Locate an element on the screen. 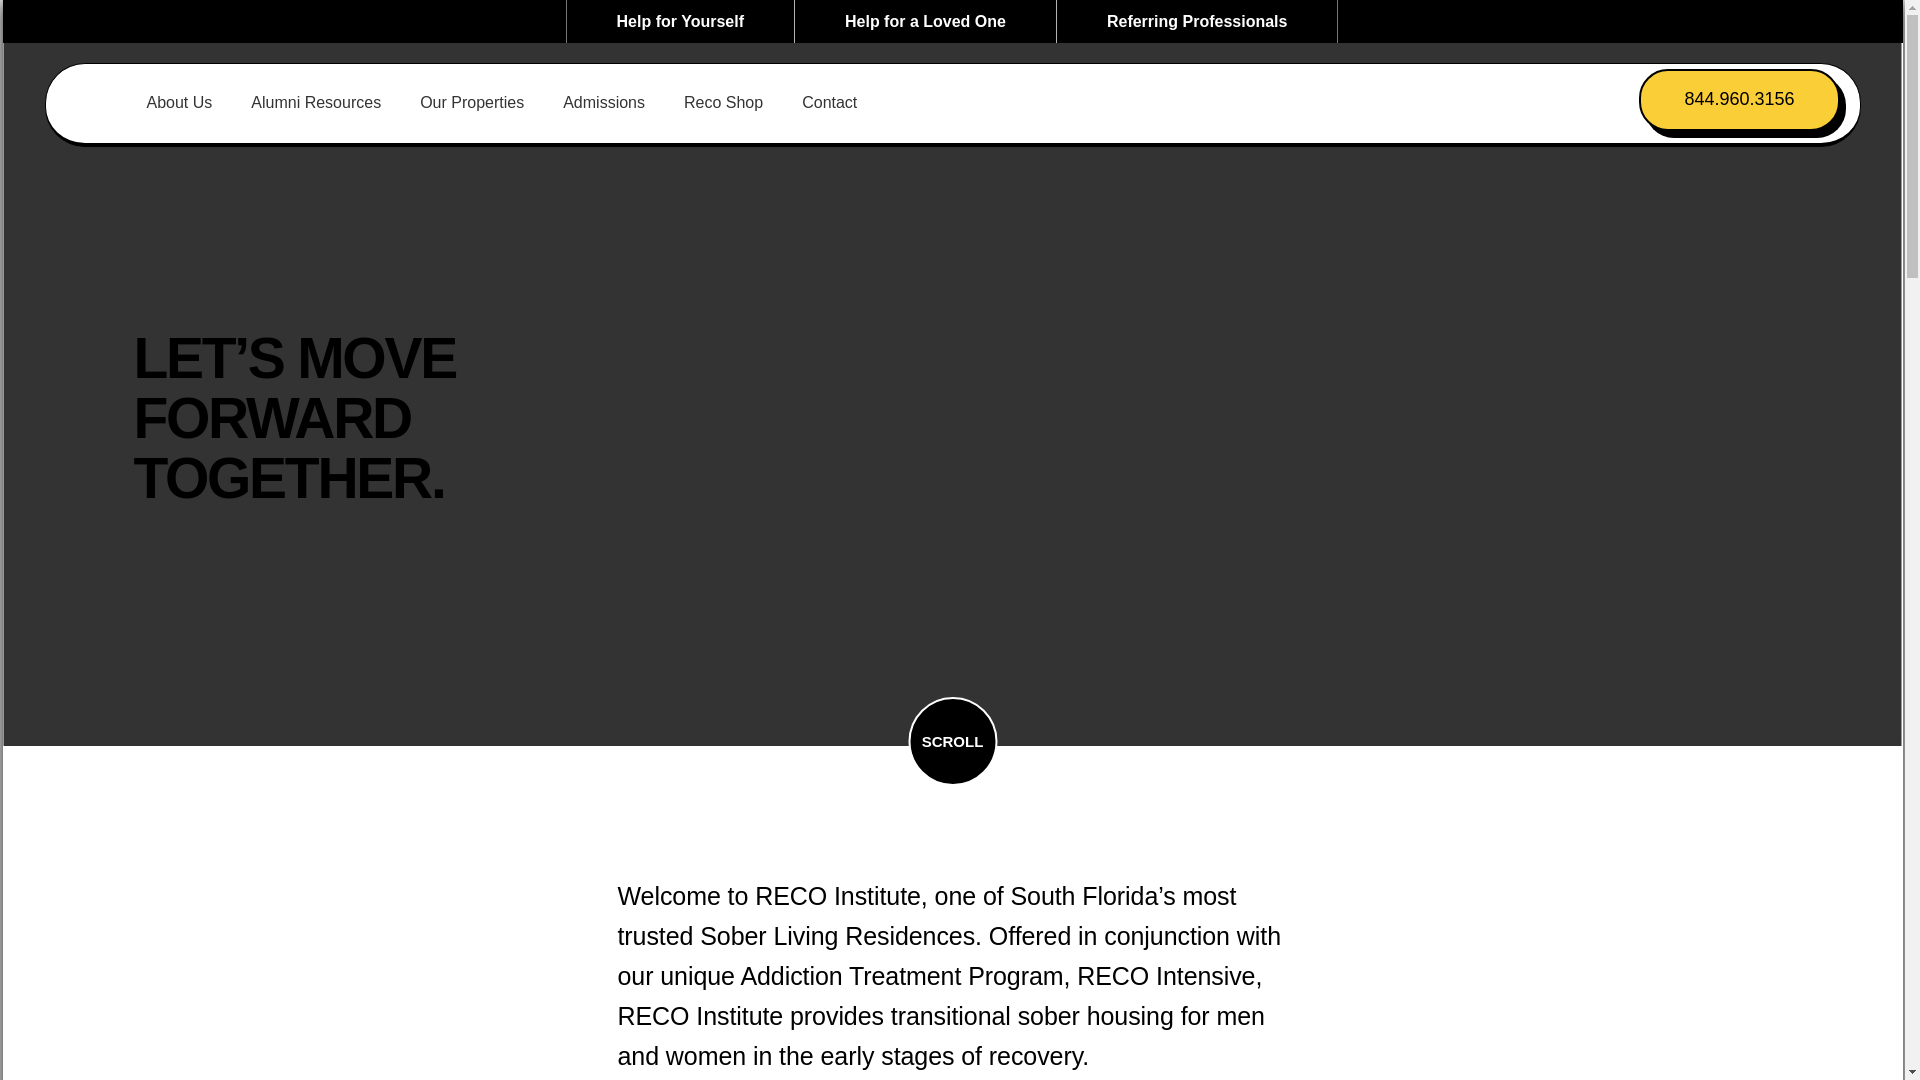 The image size is (1920, 1080). Admissions is located at coordinates (604, 102).